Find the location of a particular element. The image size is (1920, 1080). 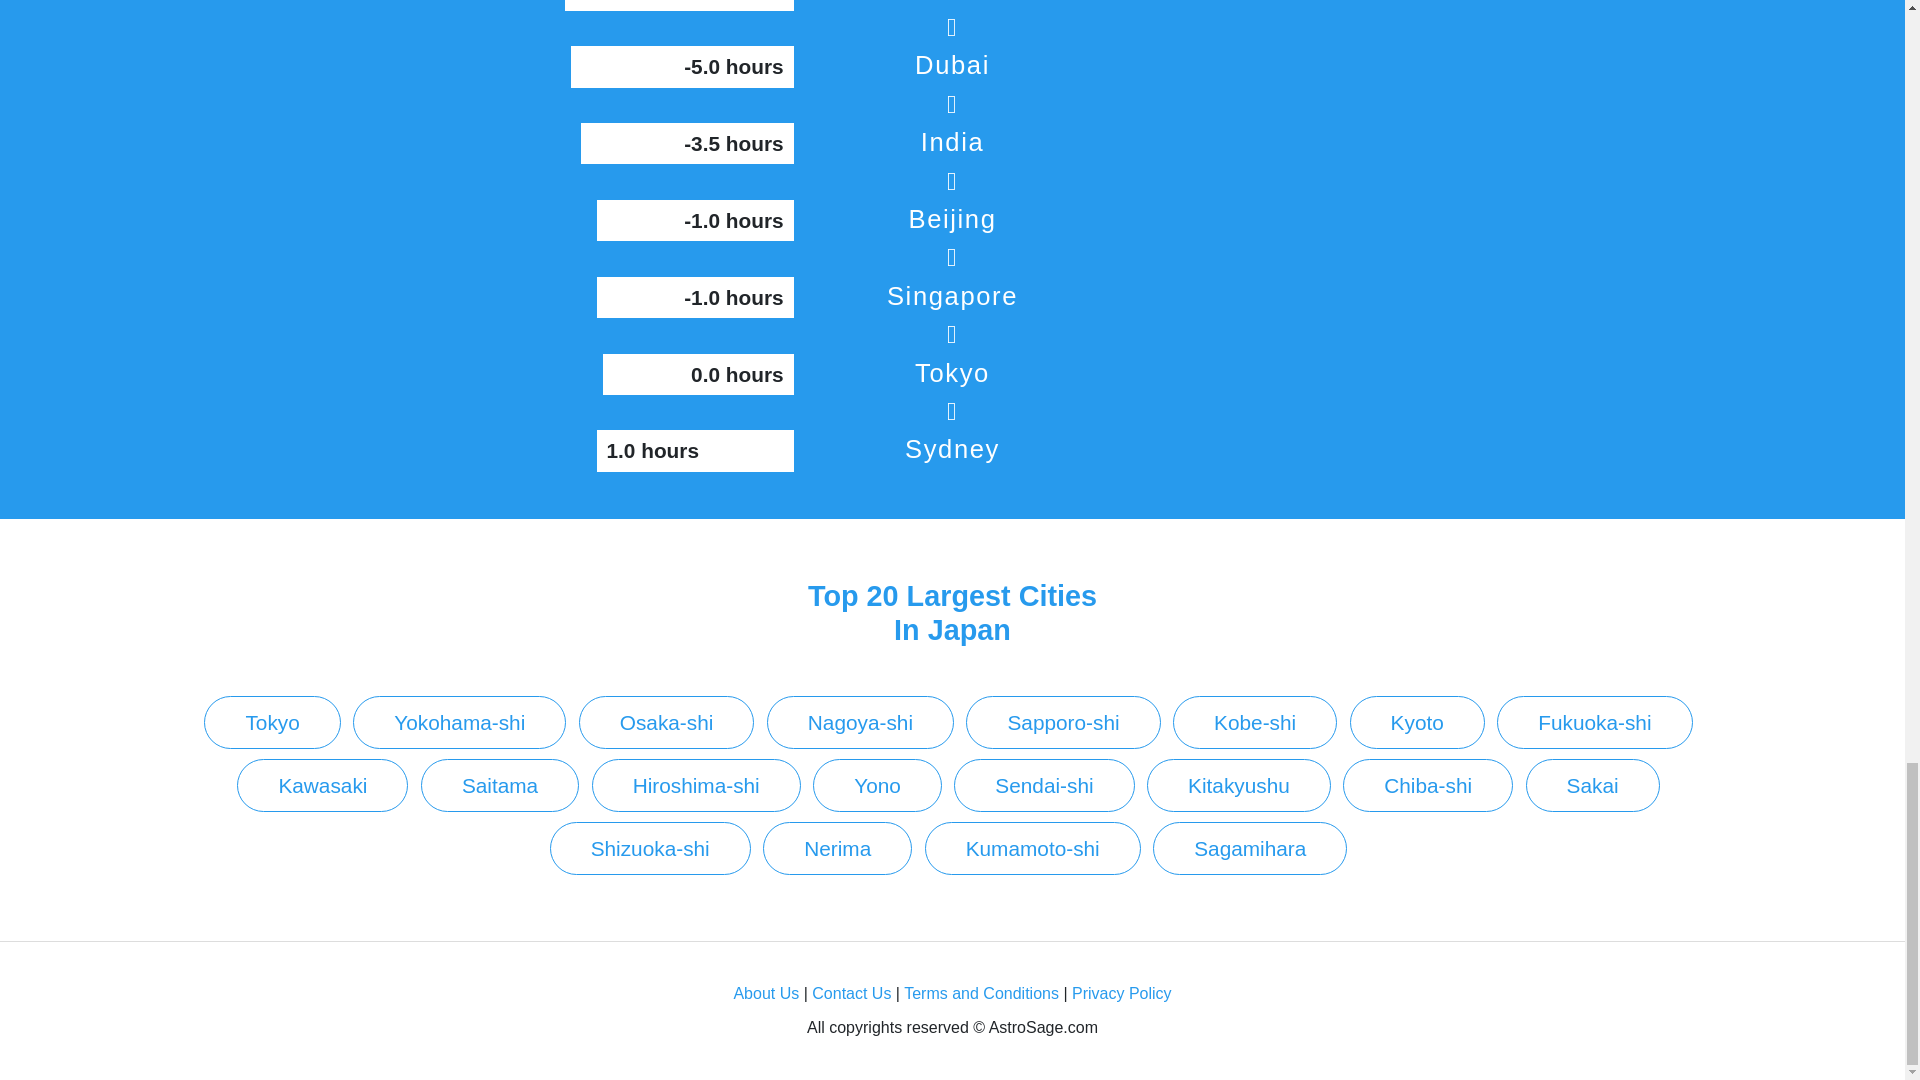

Nagoya-shi is located at coordinates (860, 722).